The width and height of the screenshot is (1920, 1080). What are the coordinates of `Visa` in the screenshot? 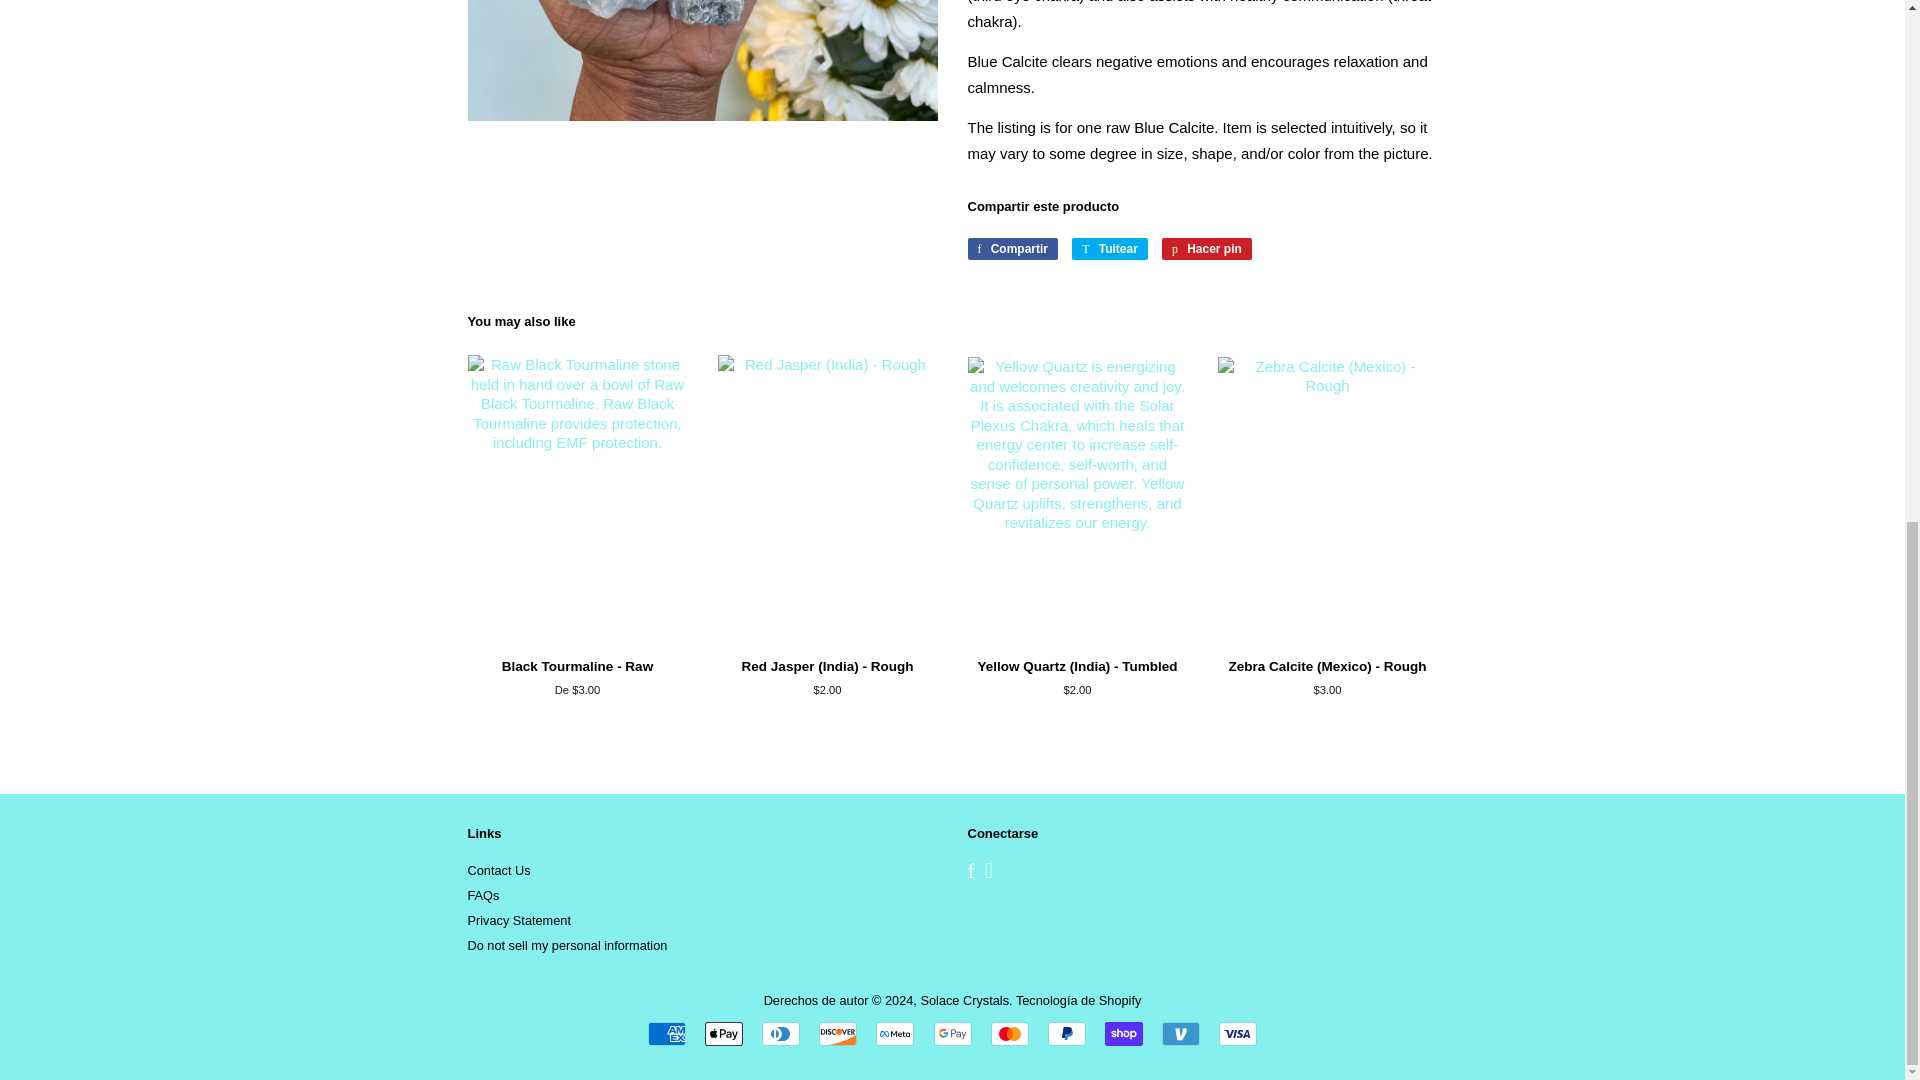 It's located at (1238, 1034).